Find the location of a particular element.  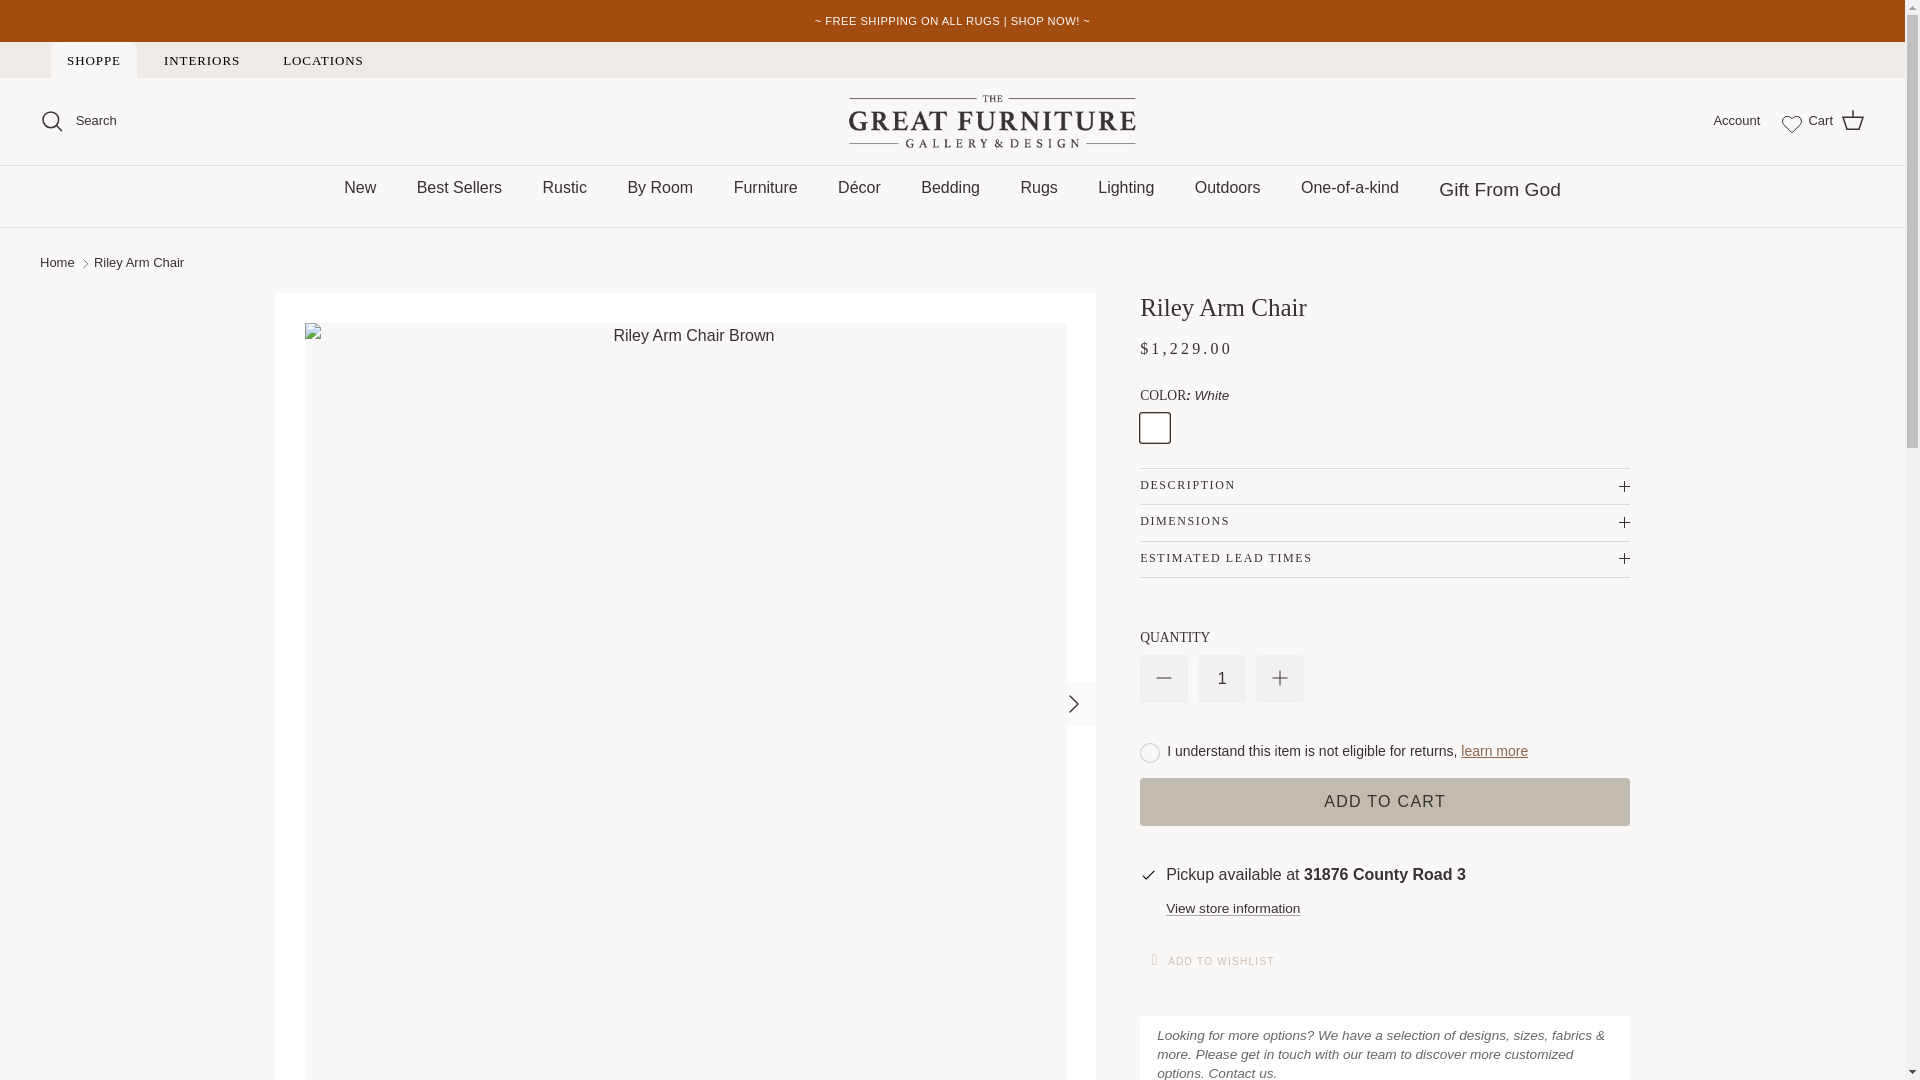

All Rugs is located at coordinates (958, 21).